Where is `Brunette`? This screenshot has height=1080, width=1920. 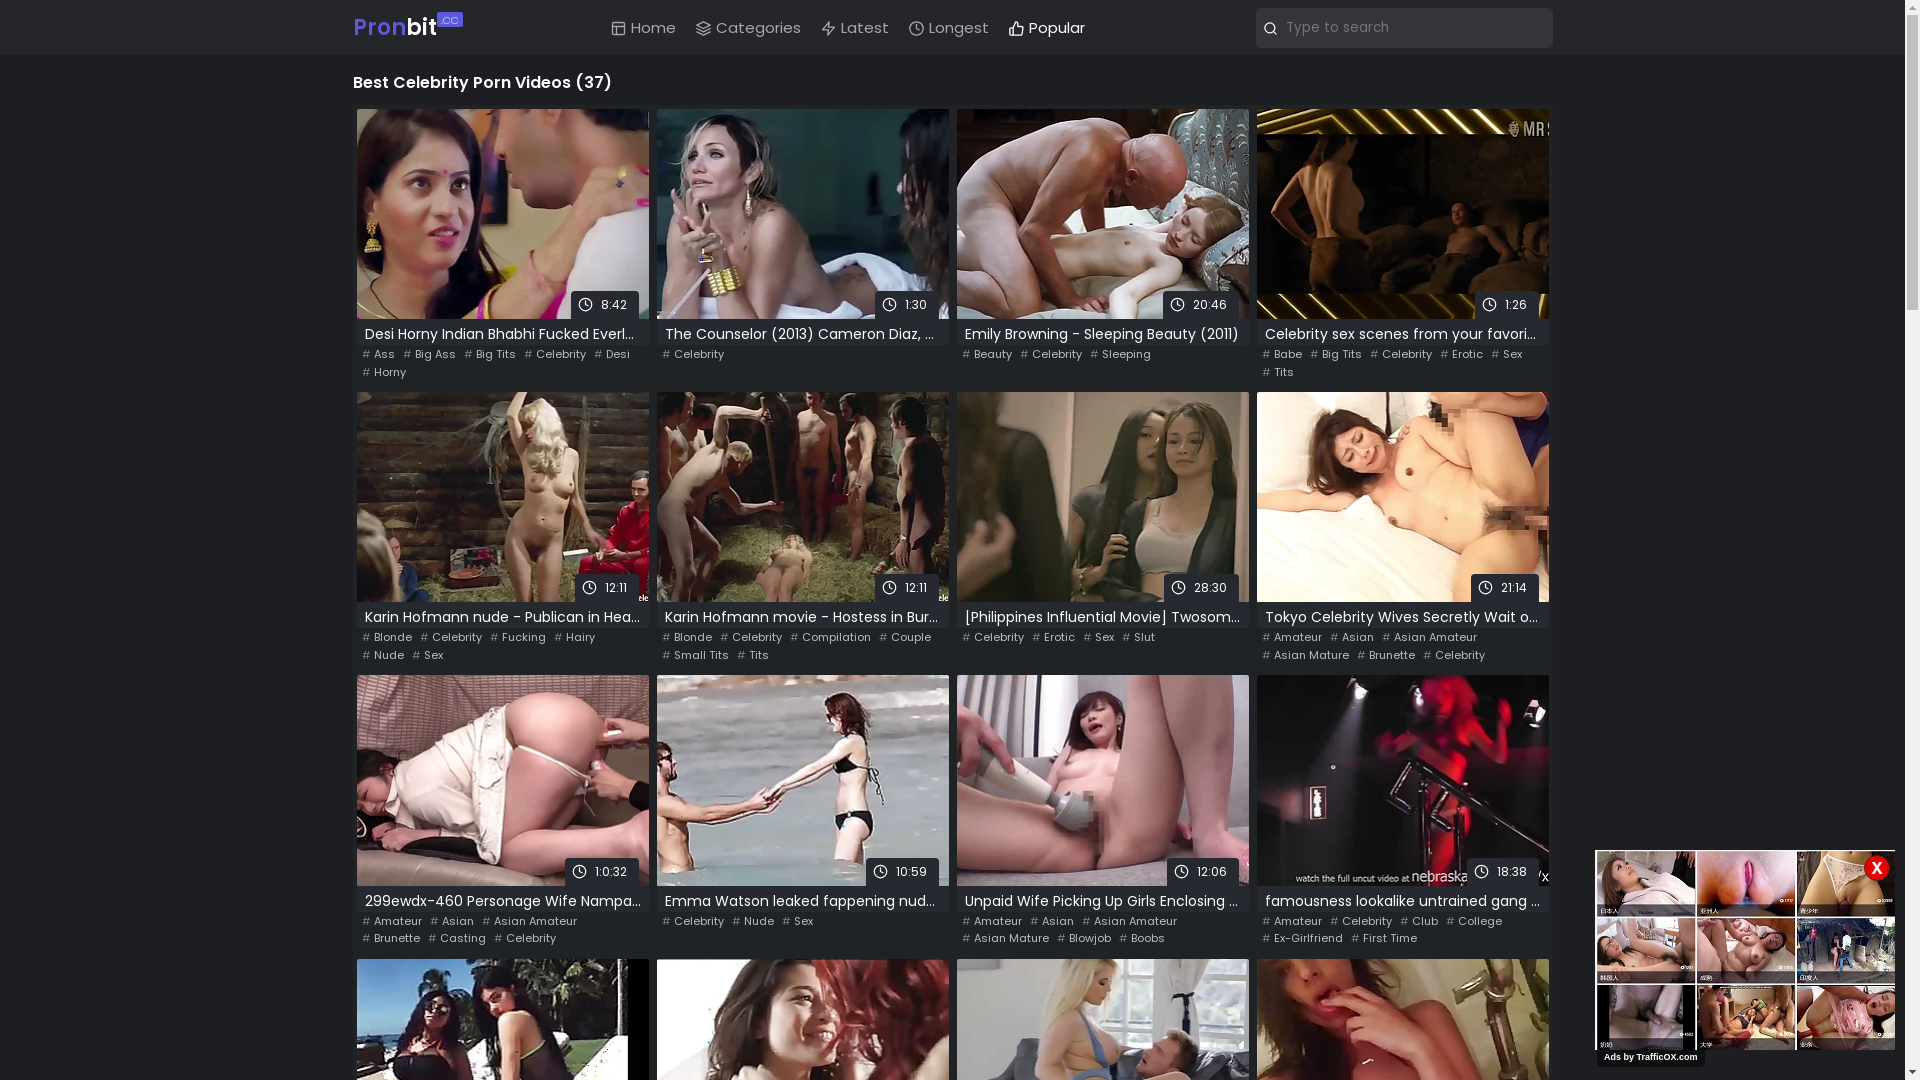 Brunette is located at coordinates (391, 938).